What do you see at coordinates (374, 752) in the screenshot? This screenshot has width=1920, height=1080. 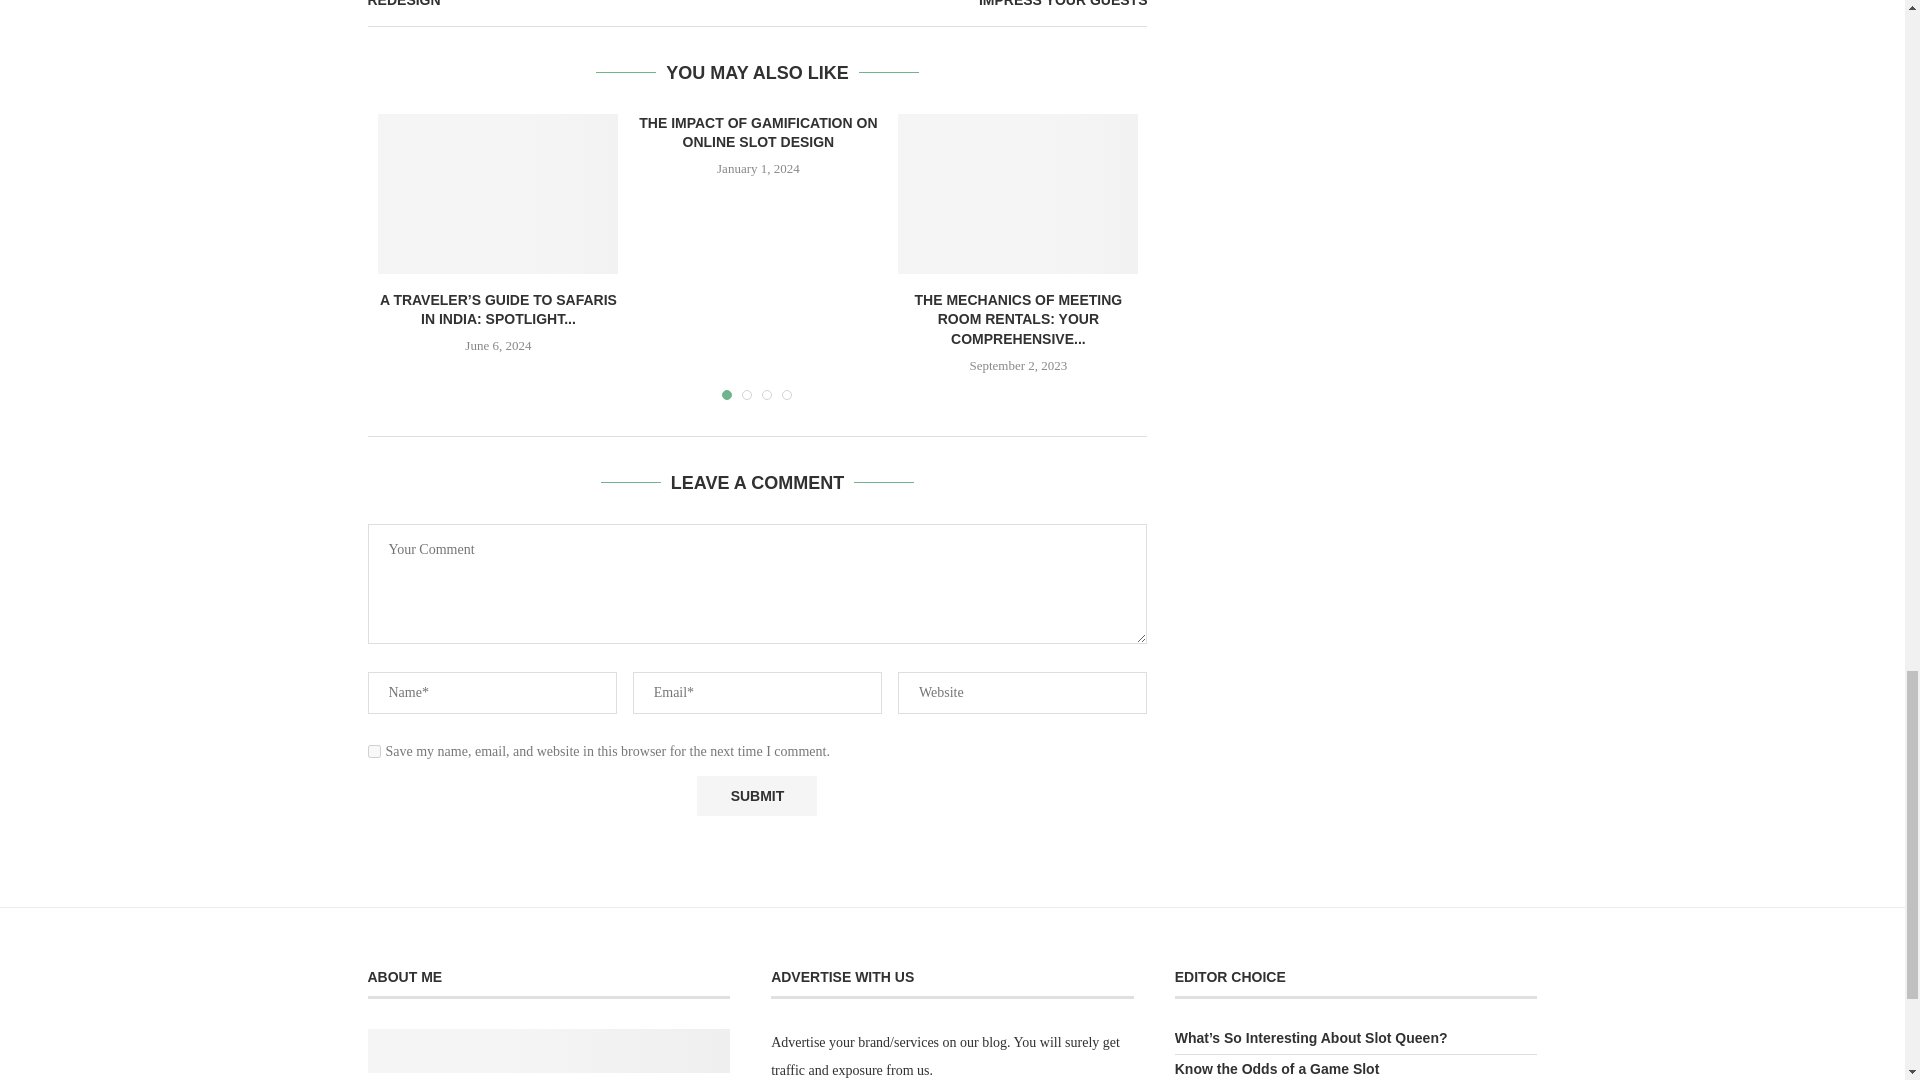 I see `yes` at bounding box center [374, 752].